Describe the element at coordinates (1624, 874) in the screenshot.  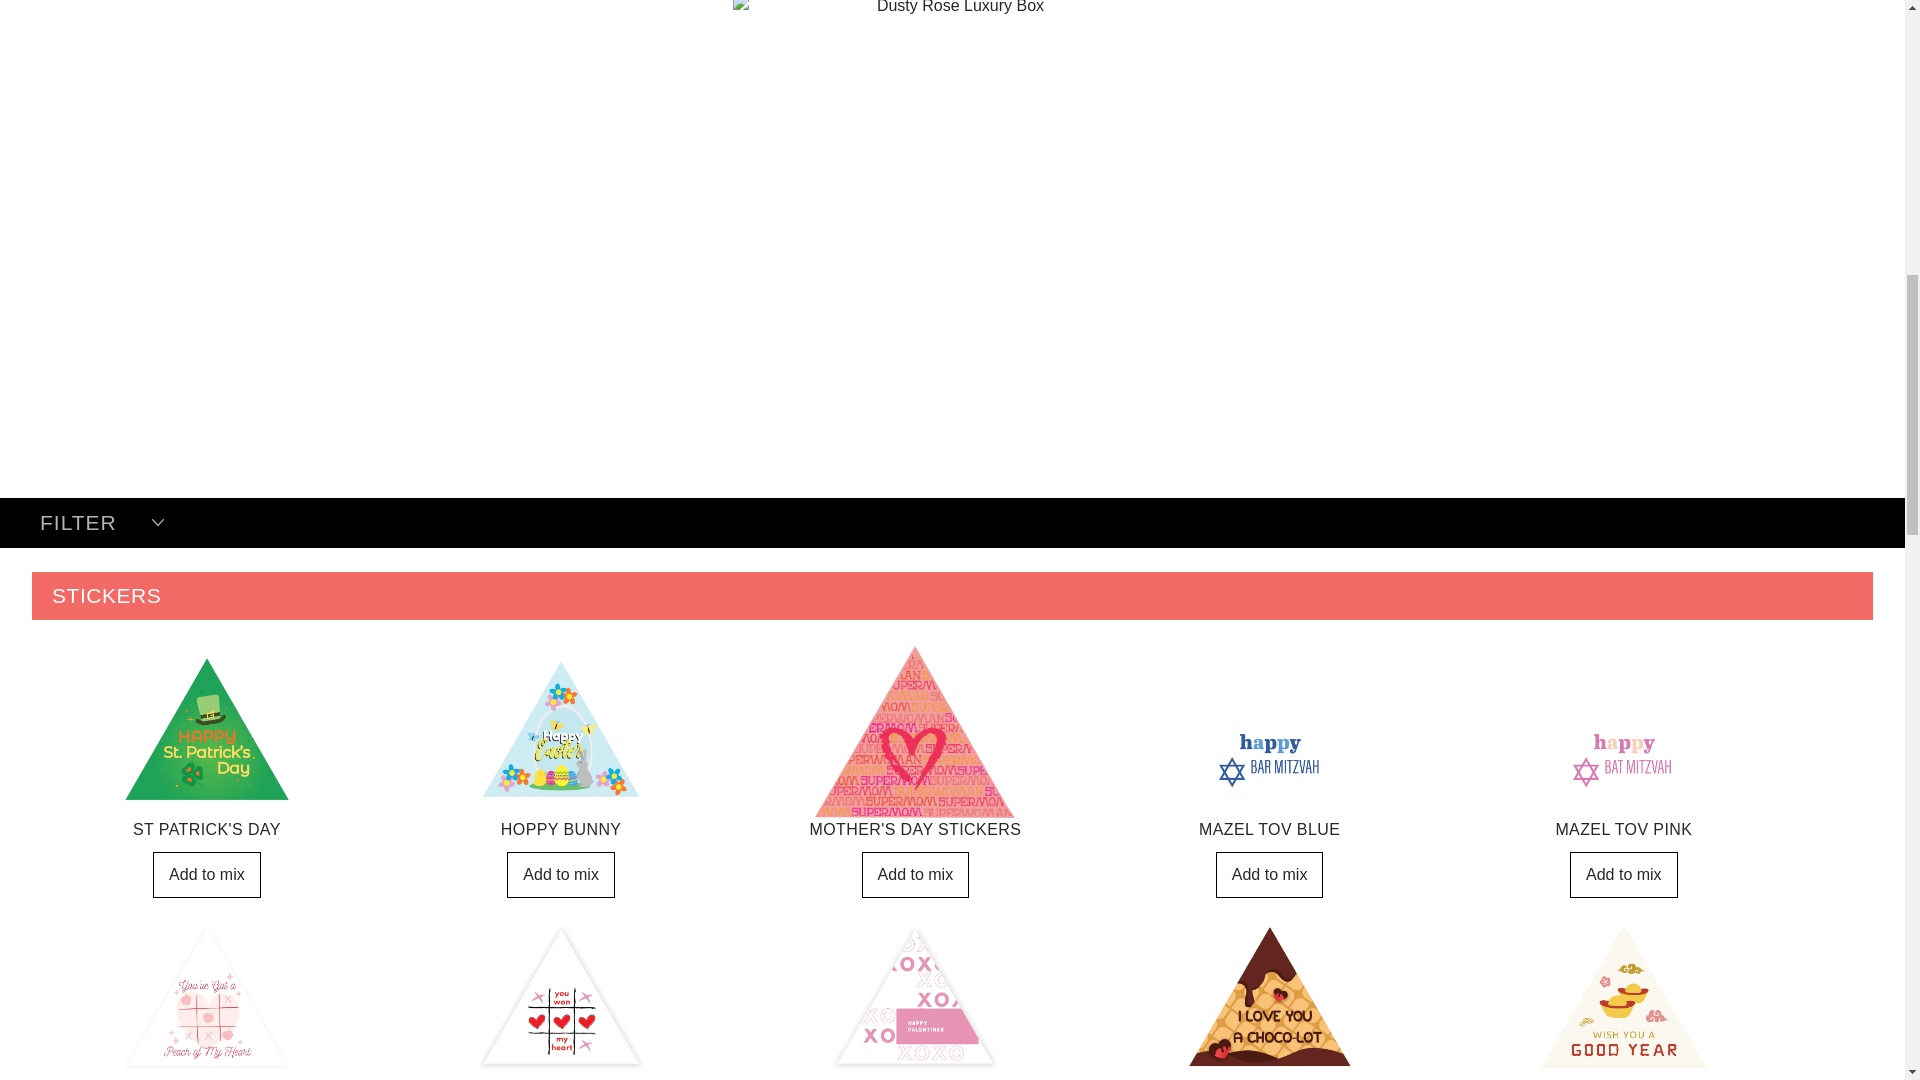
I see `Mazel Tov Pink` at that location.